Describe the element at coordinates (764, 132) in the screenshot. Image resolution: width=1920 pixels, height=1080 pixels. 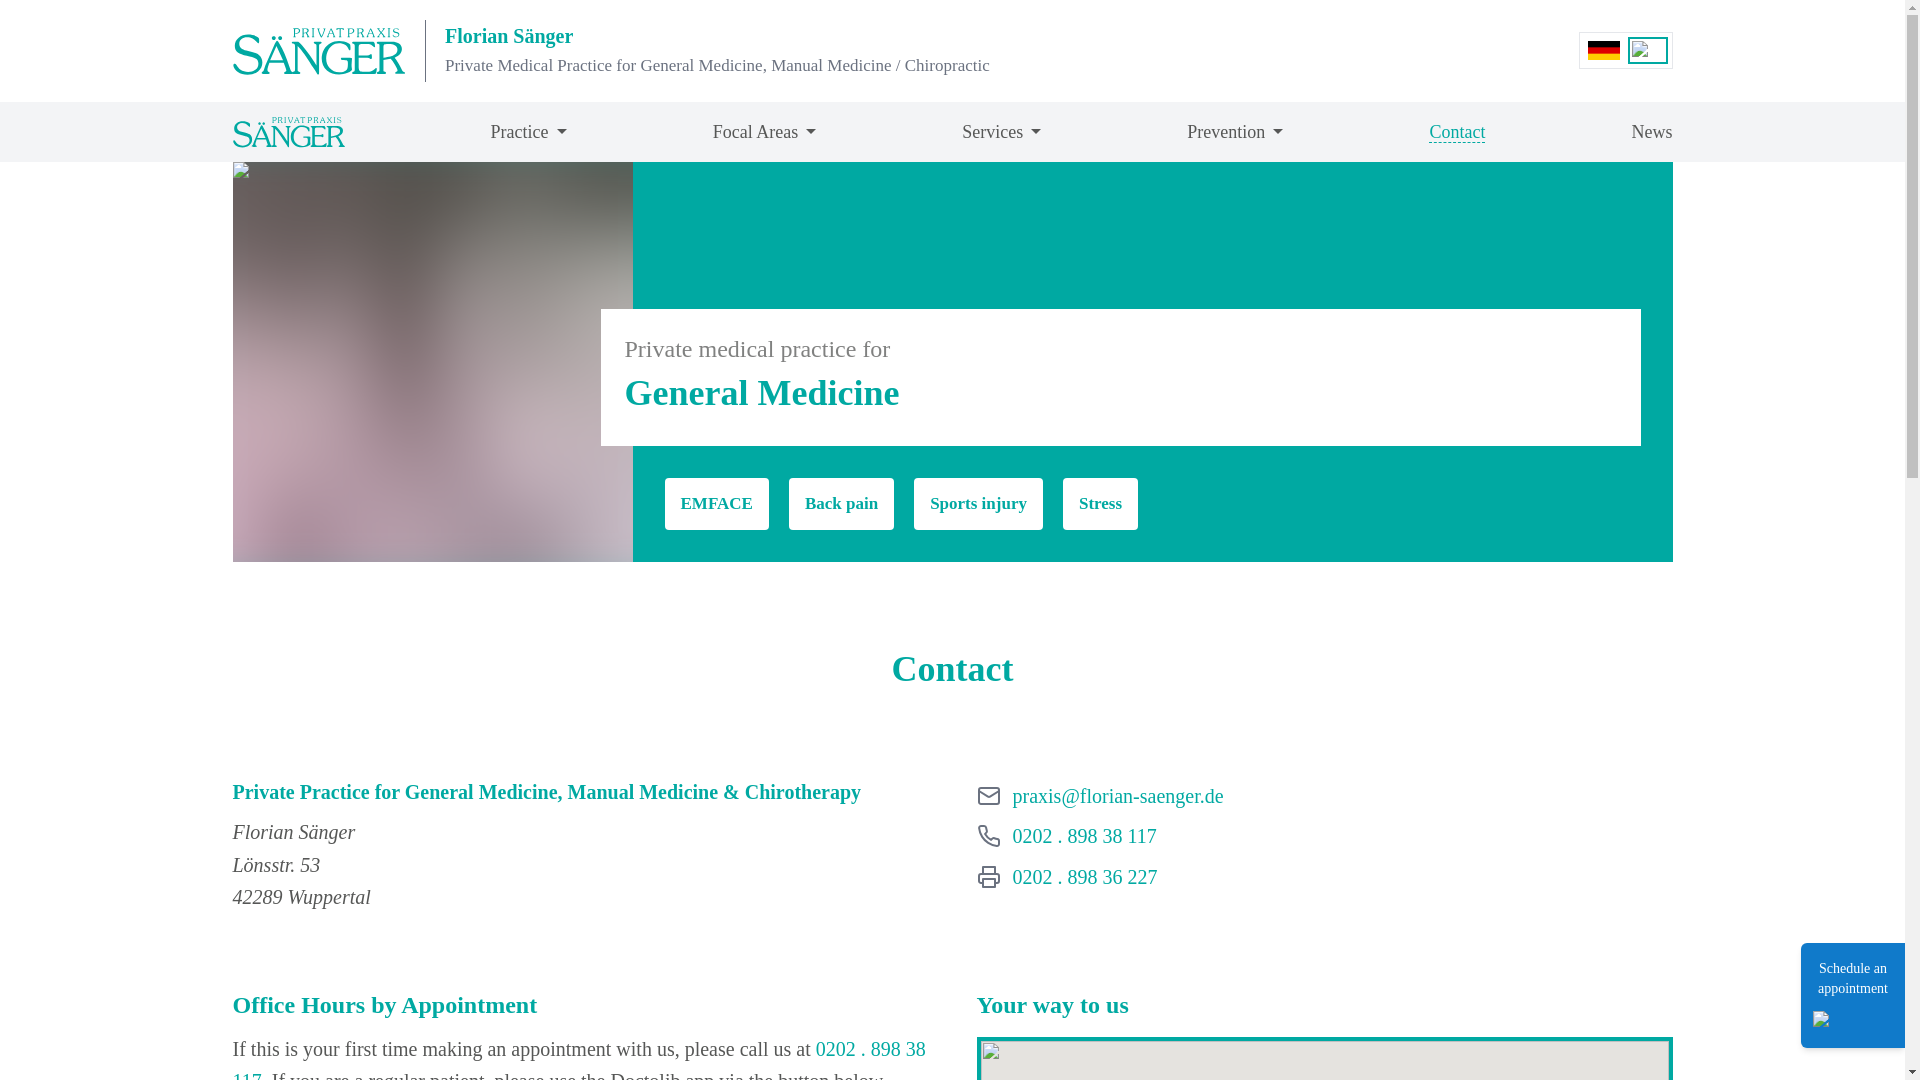
I see `Focal Areas` at that location.